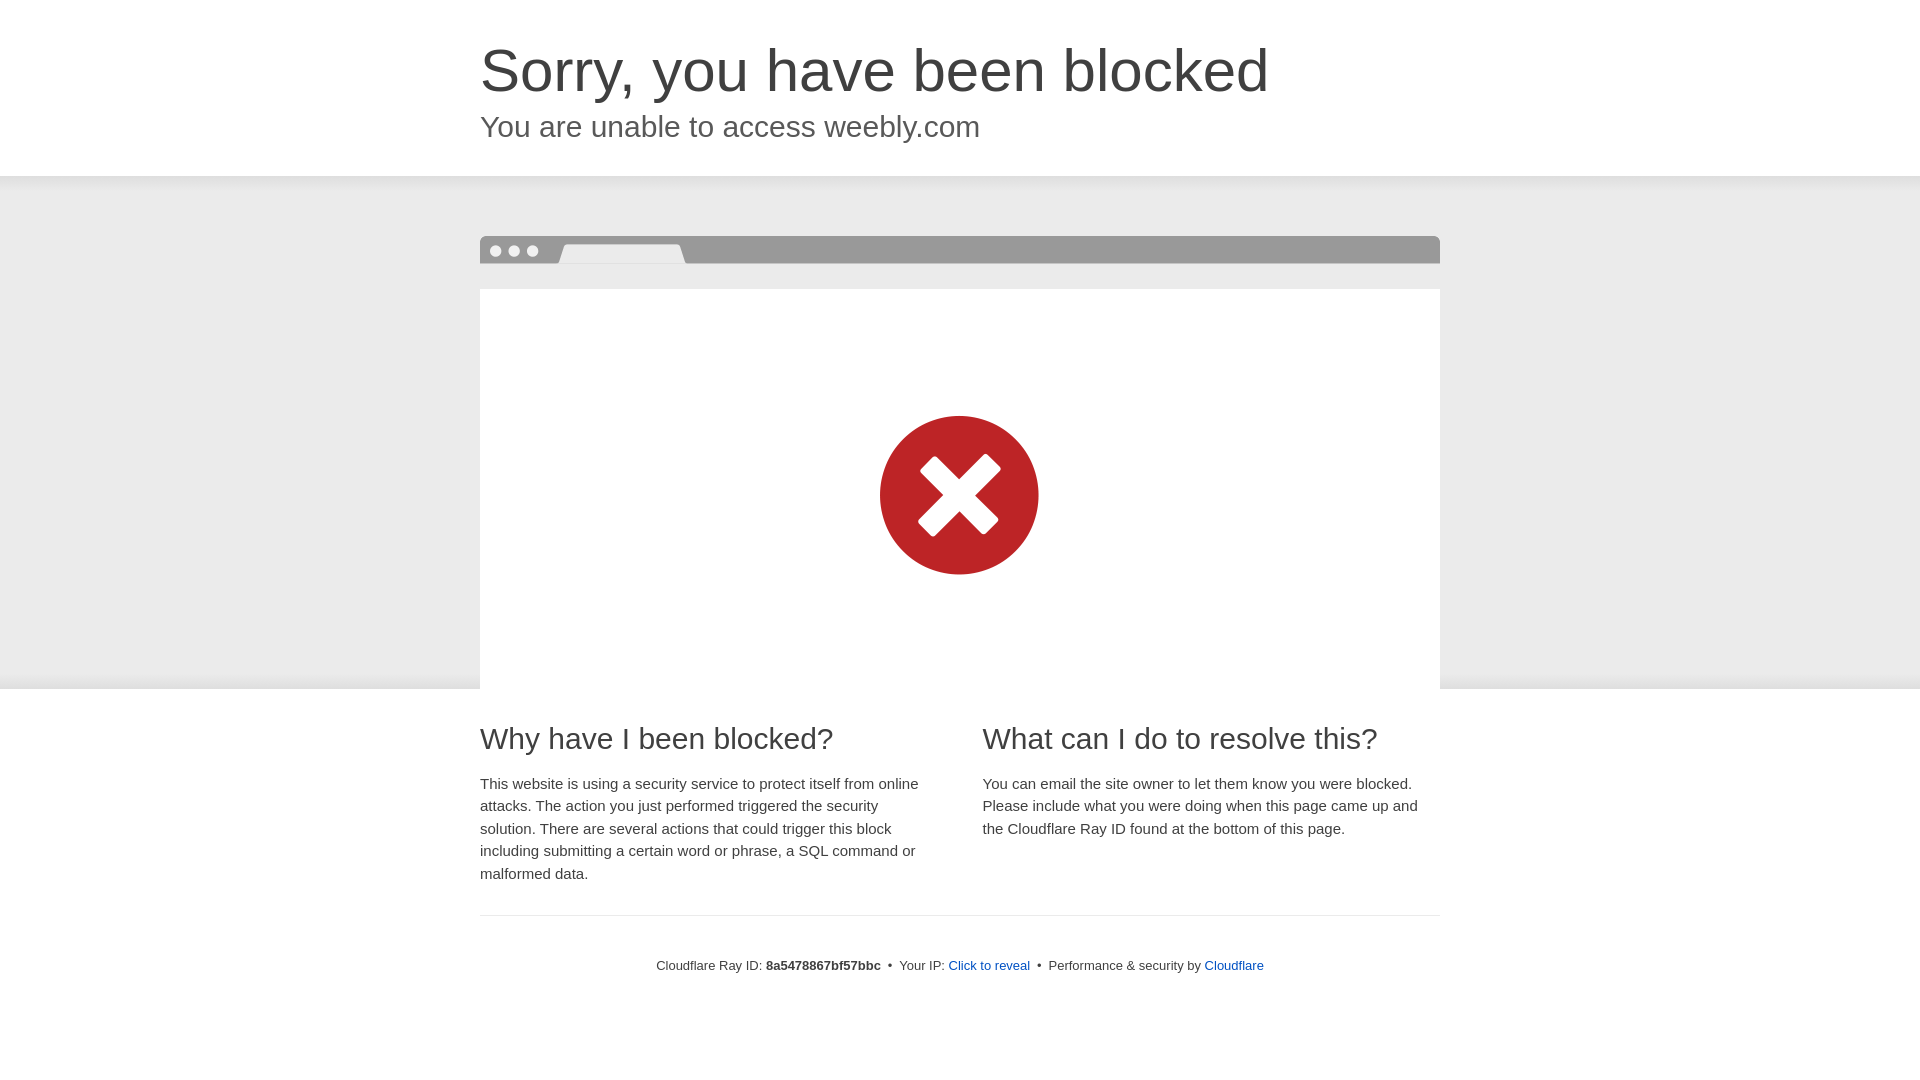 This screenshot has height=1080, width=1920. I want to click on Click to reveal, so click(990, 966).